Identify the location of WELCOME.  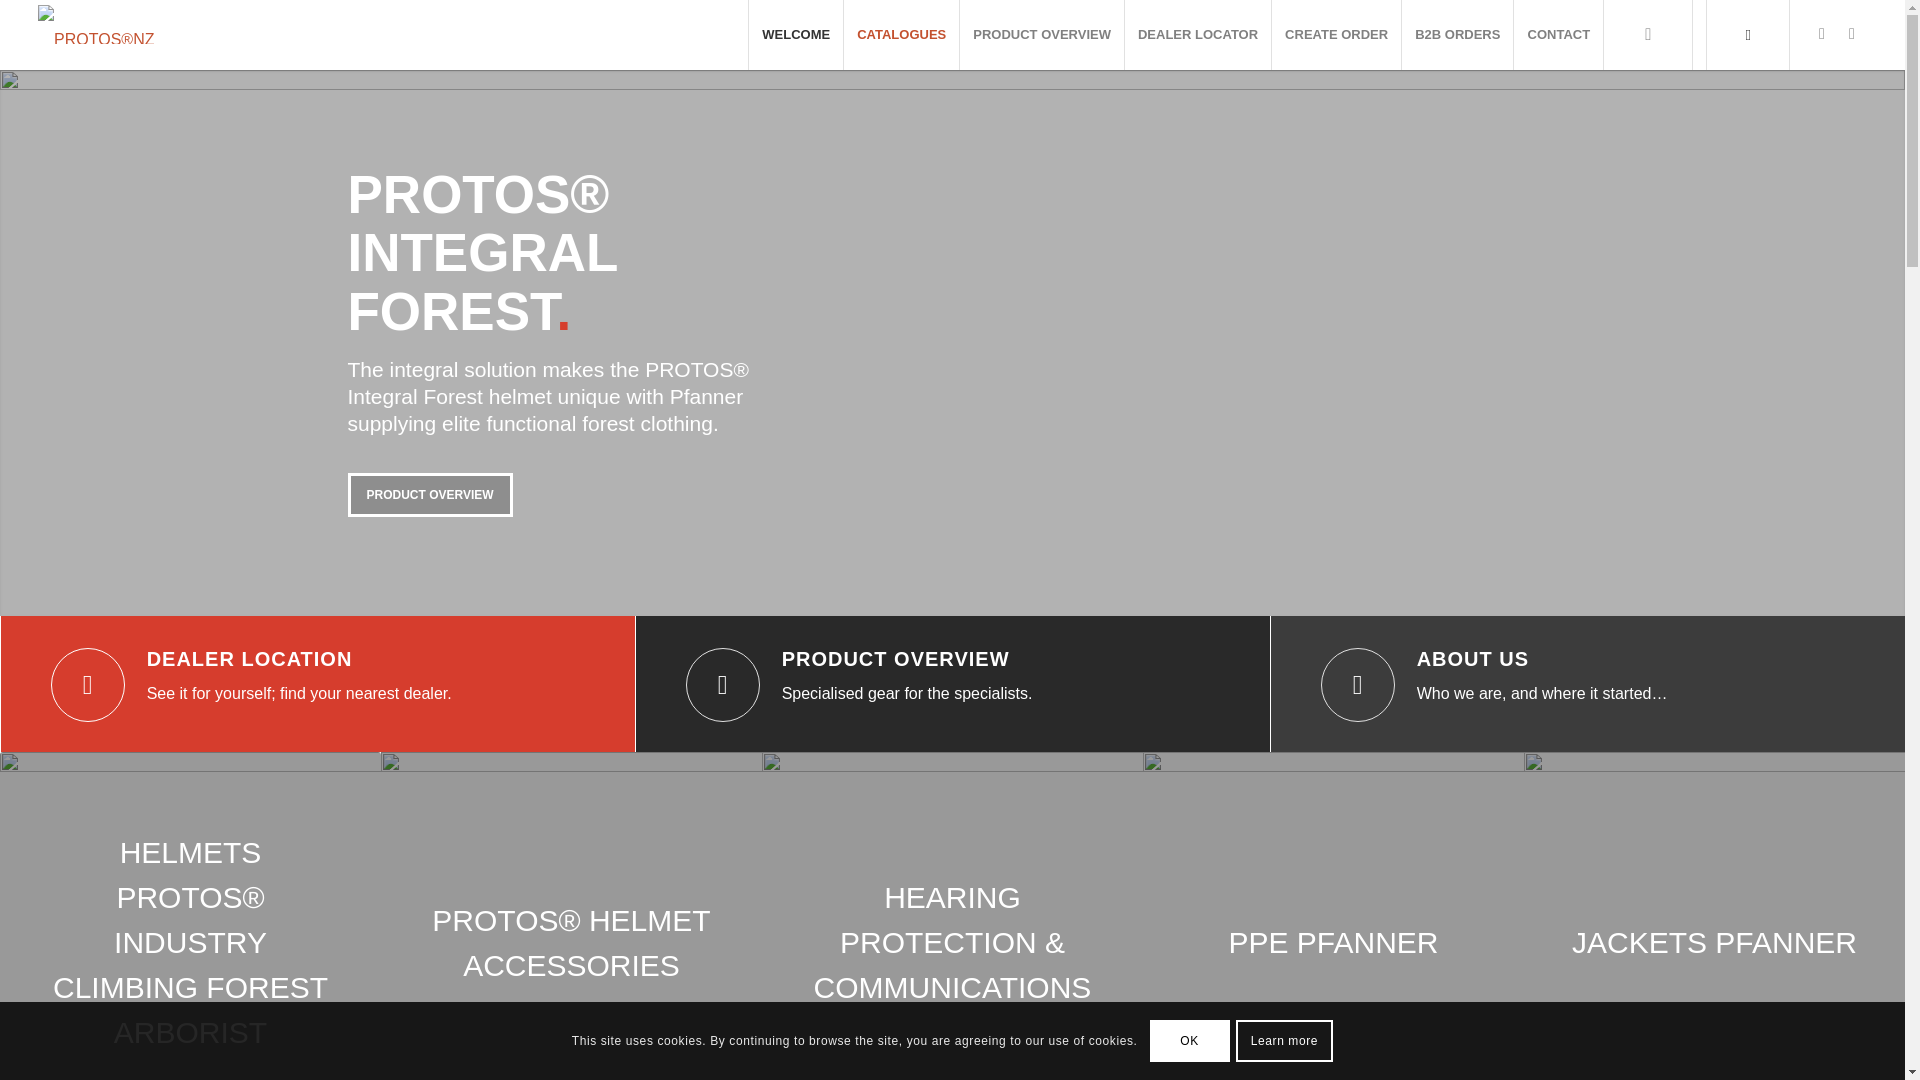
(795, 35).